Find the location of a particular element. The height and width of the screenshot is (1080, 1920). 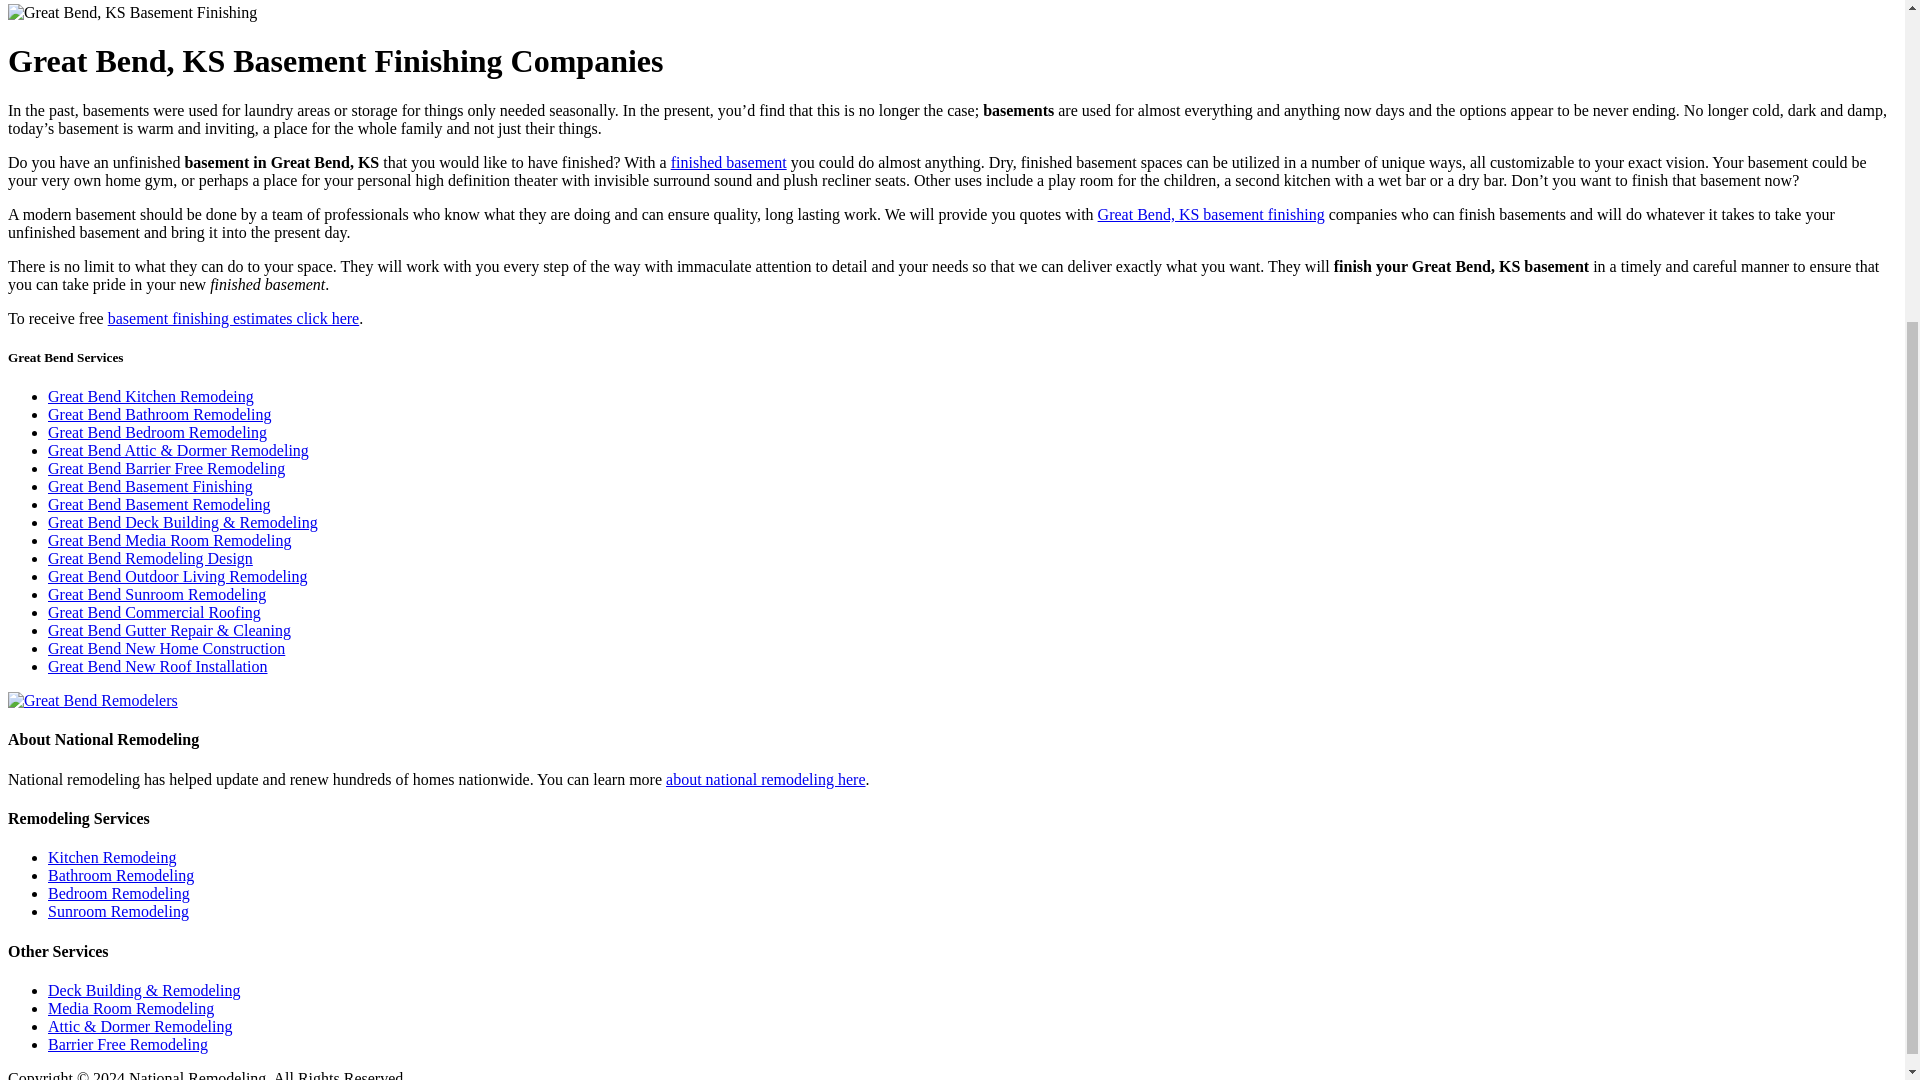

finished basement is located at coordinates (728, 162).